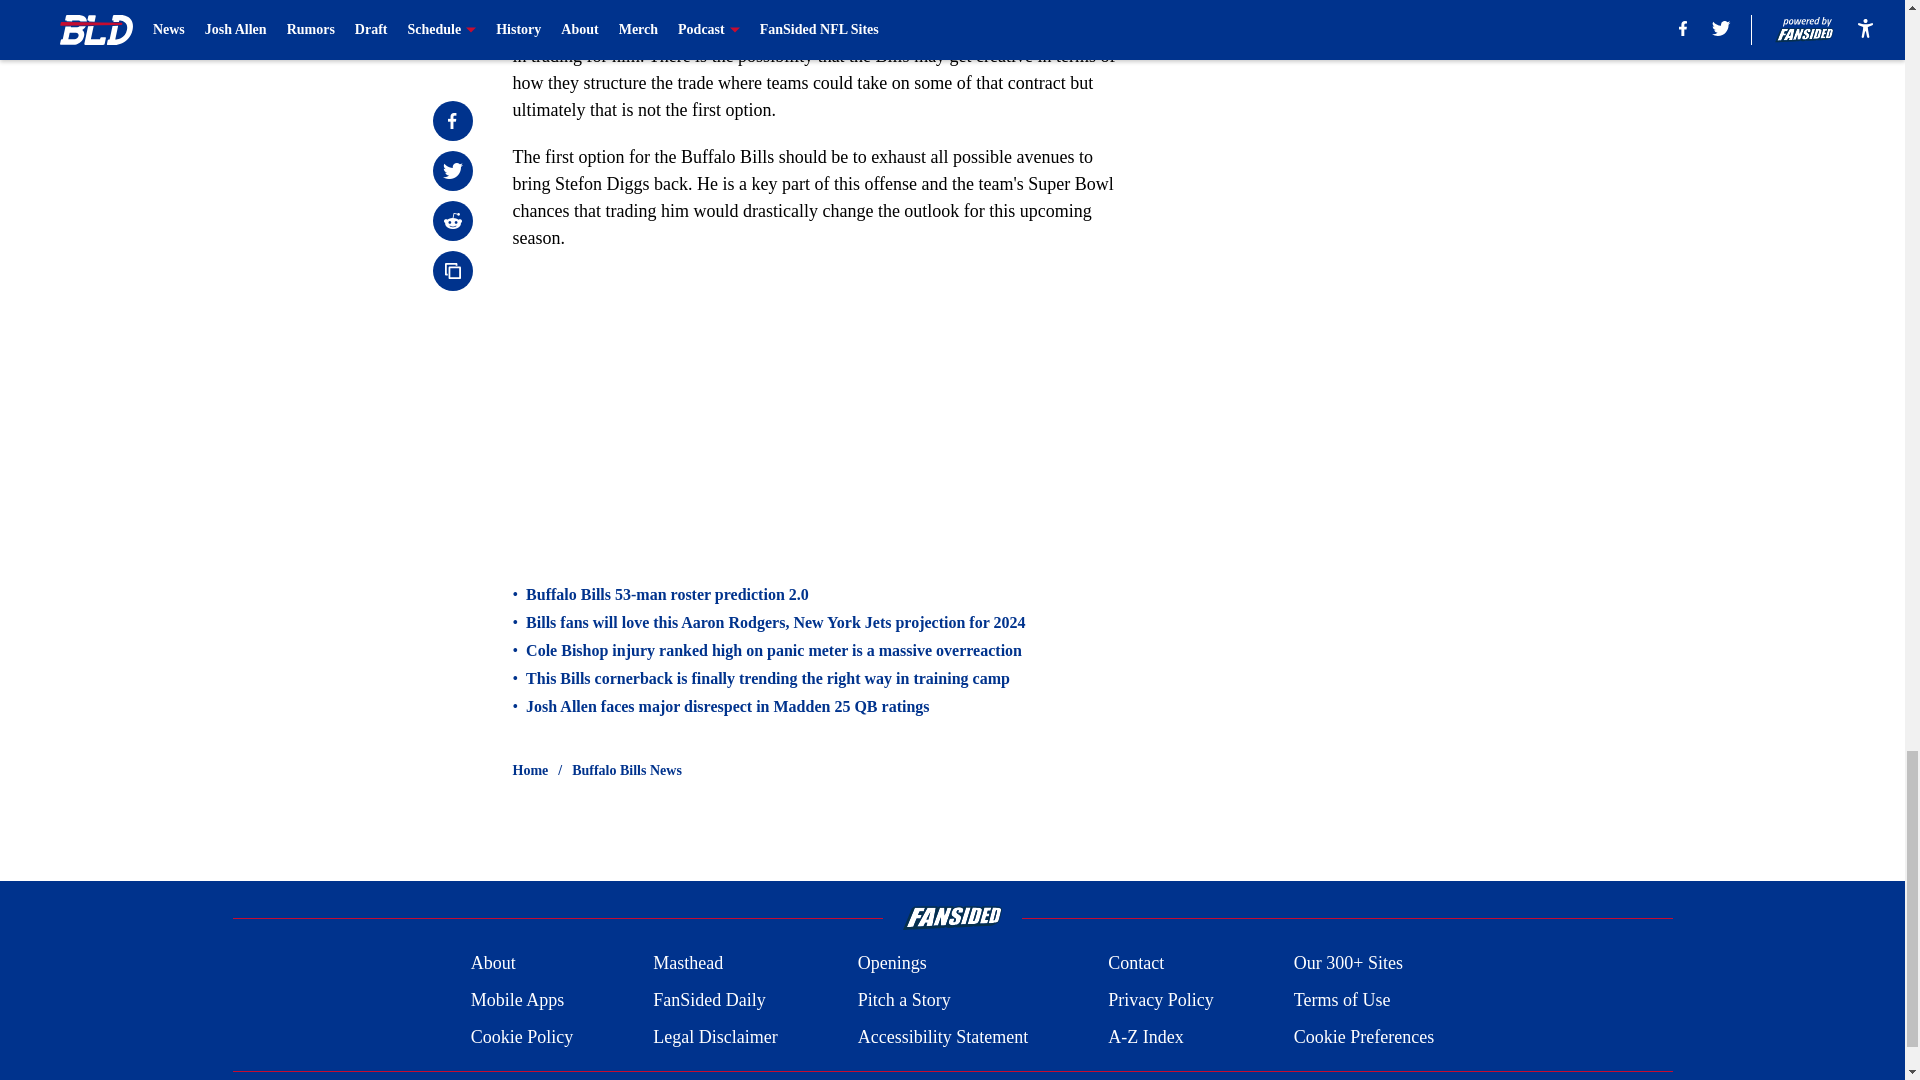  I want to click on Buffalo Bills News, so click(626, 770).